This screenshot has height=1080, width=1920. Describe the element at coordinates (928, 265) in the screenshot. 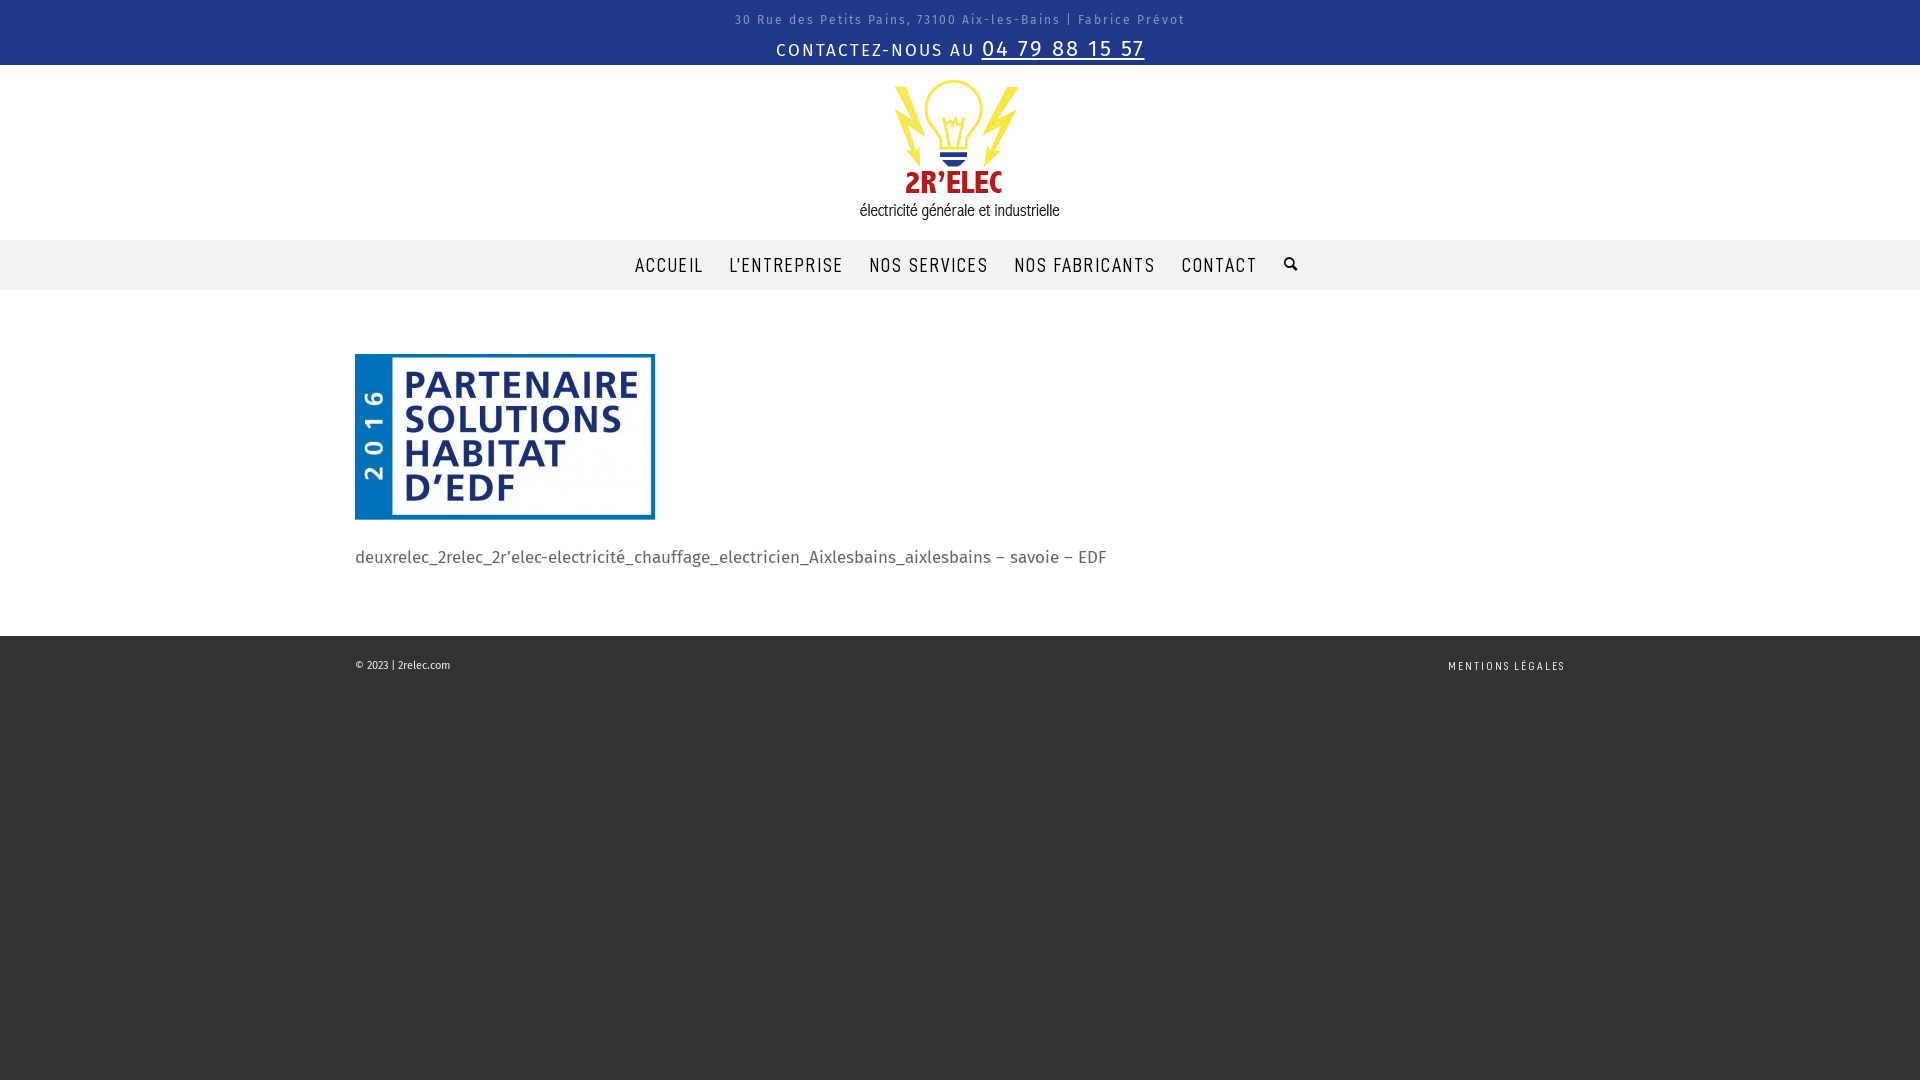

I see `NOS SERVICES` at that location.